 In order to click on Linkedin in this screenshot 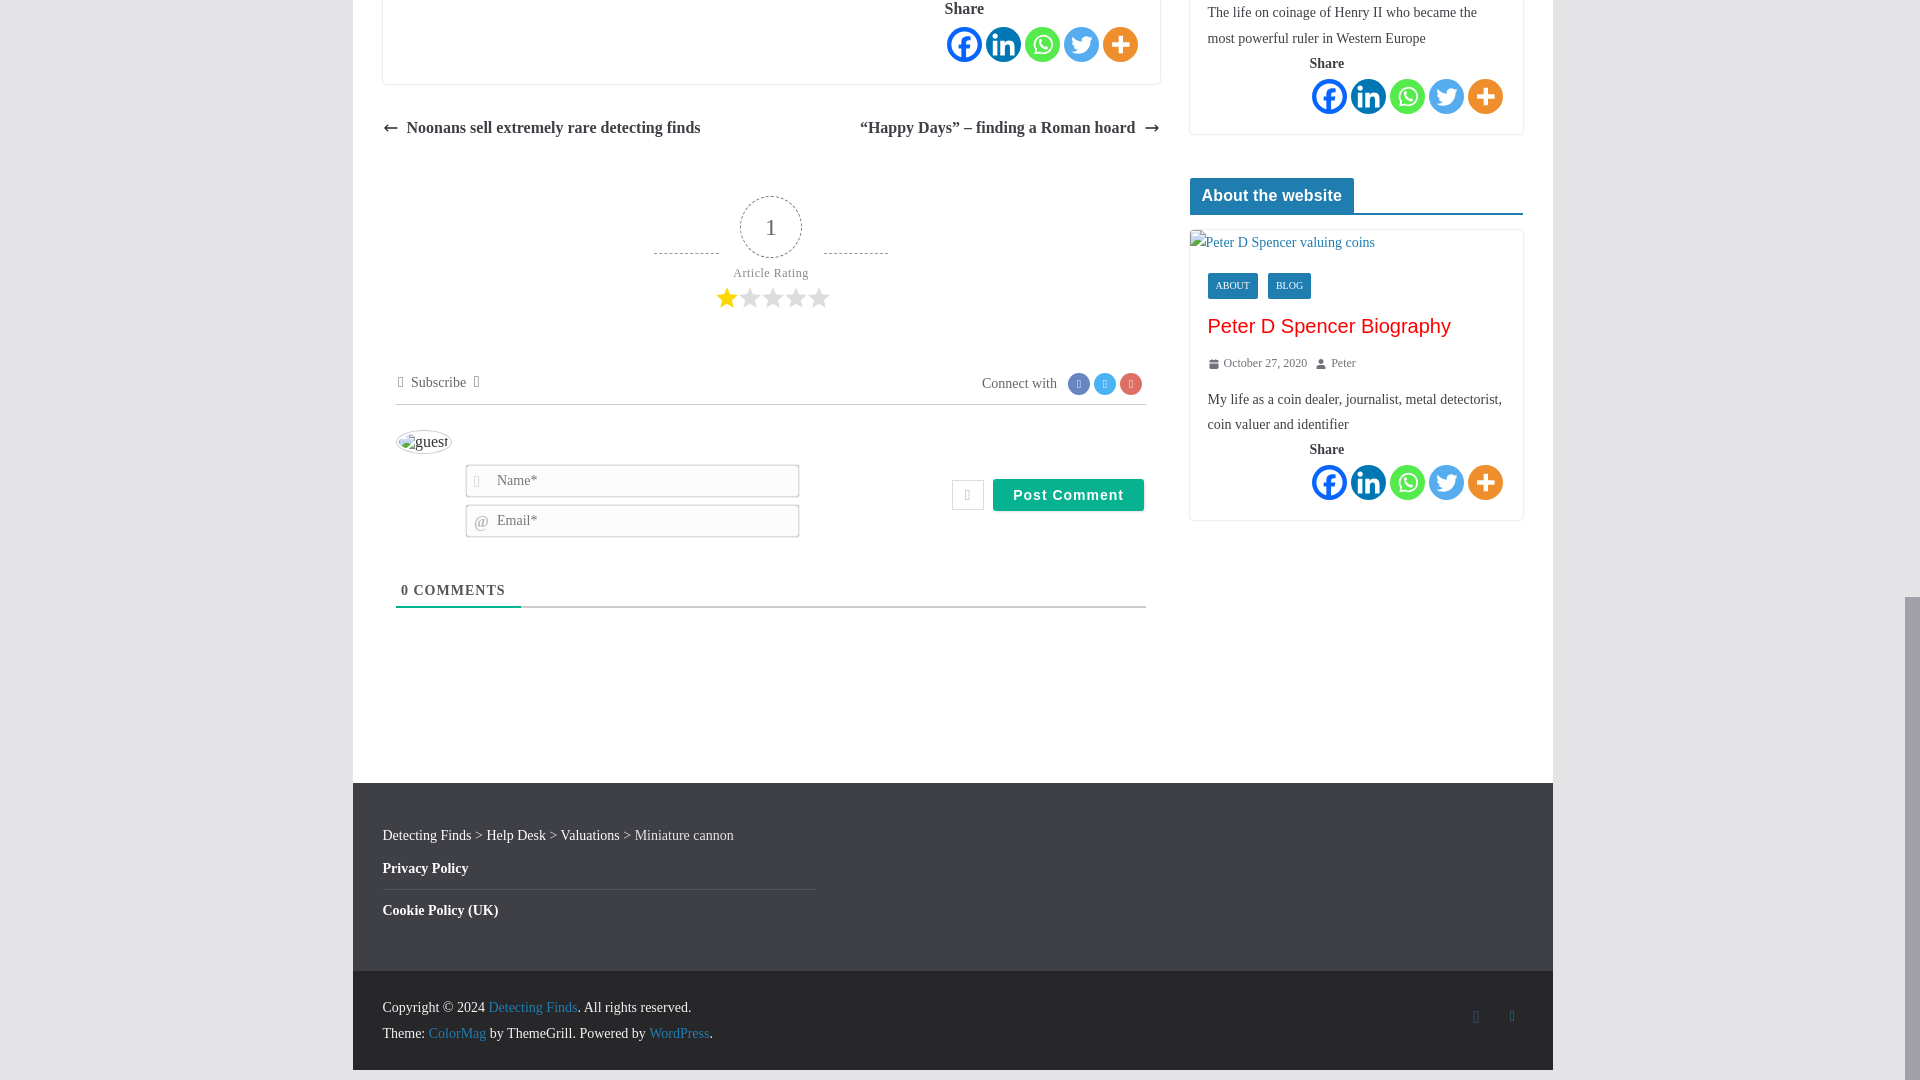, I will do `click(1004, 44)`.